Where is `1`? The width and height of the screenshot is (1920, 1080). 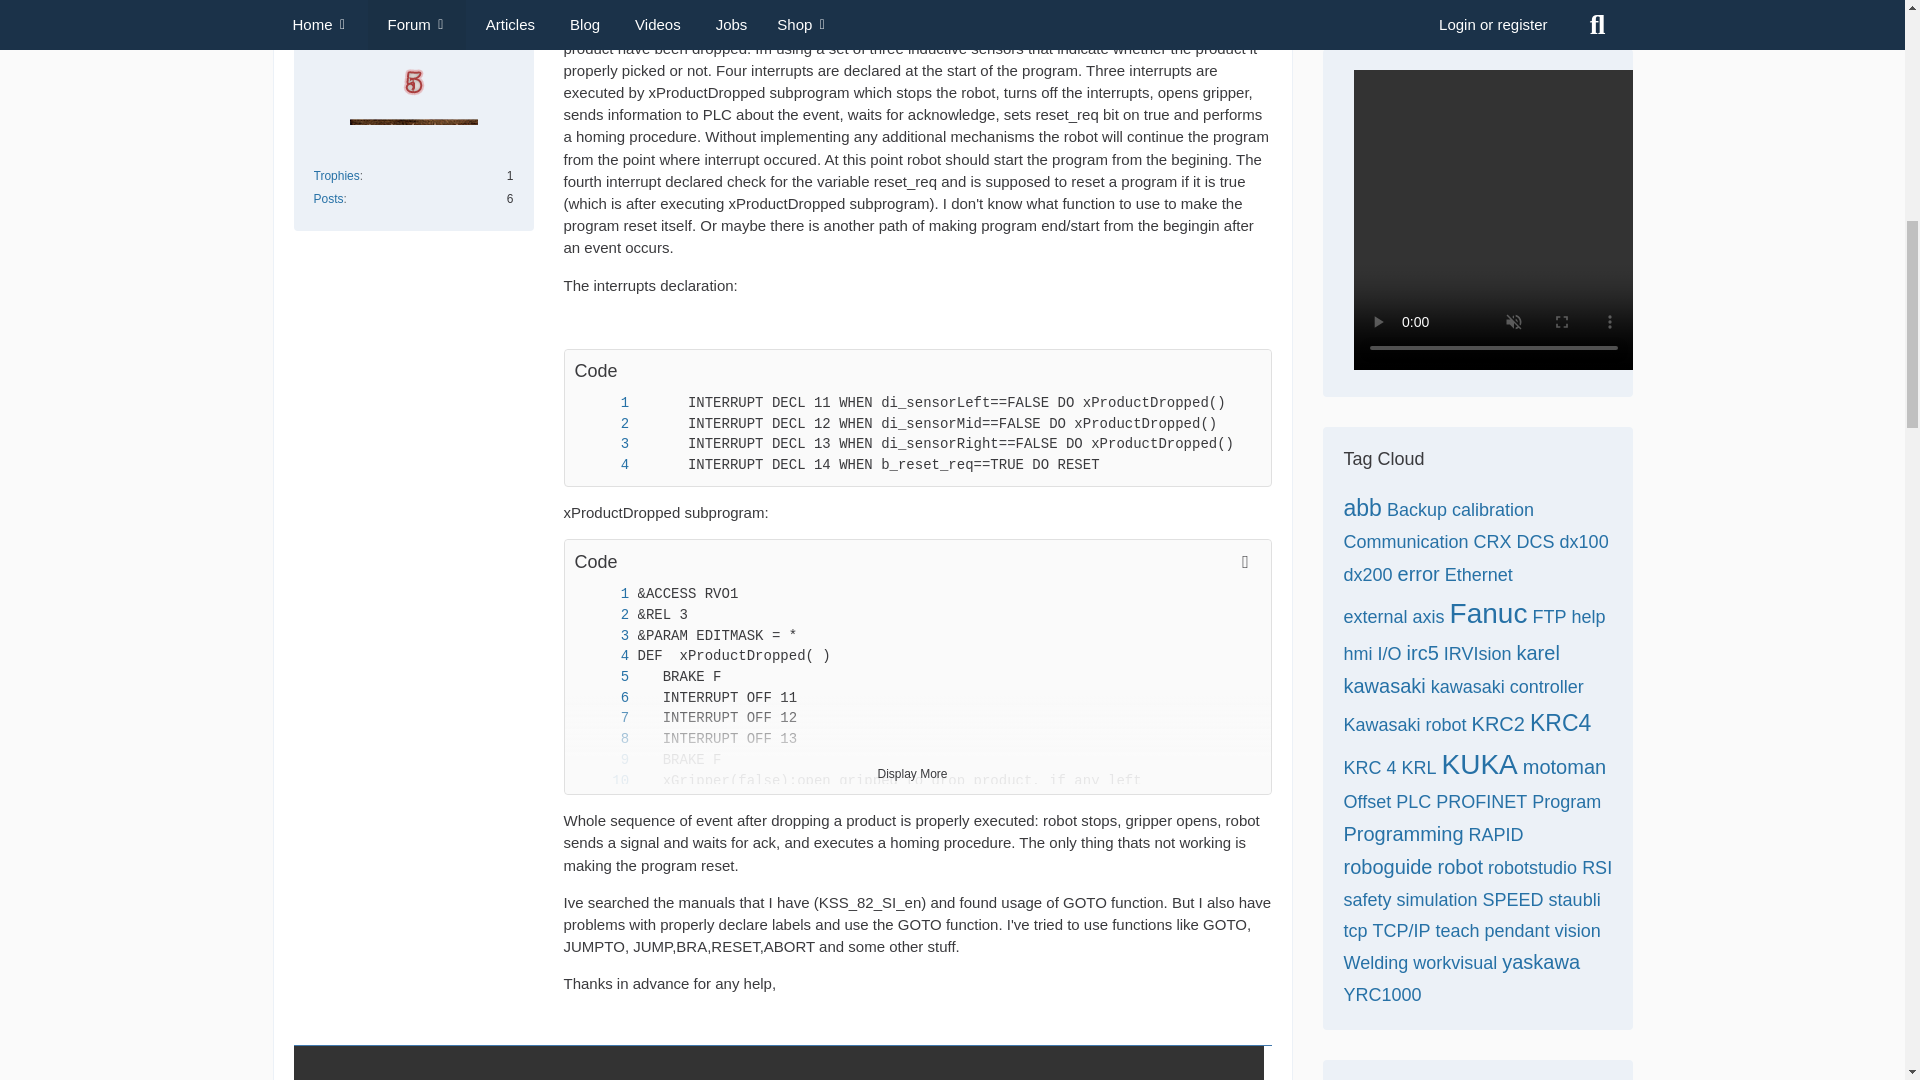
1 is located at coordinates (604, 594).